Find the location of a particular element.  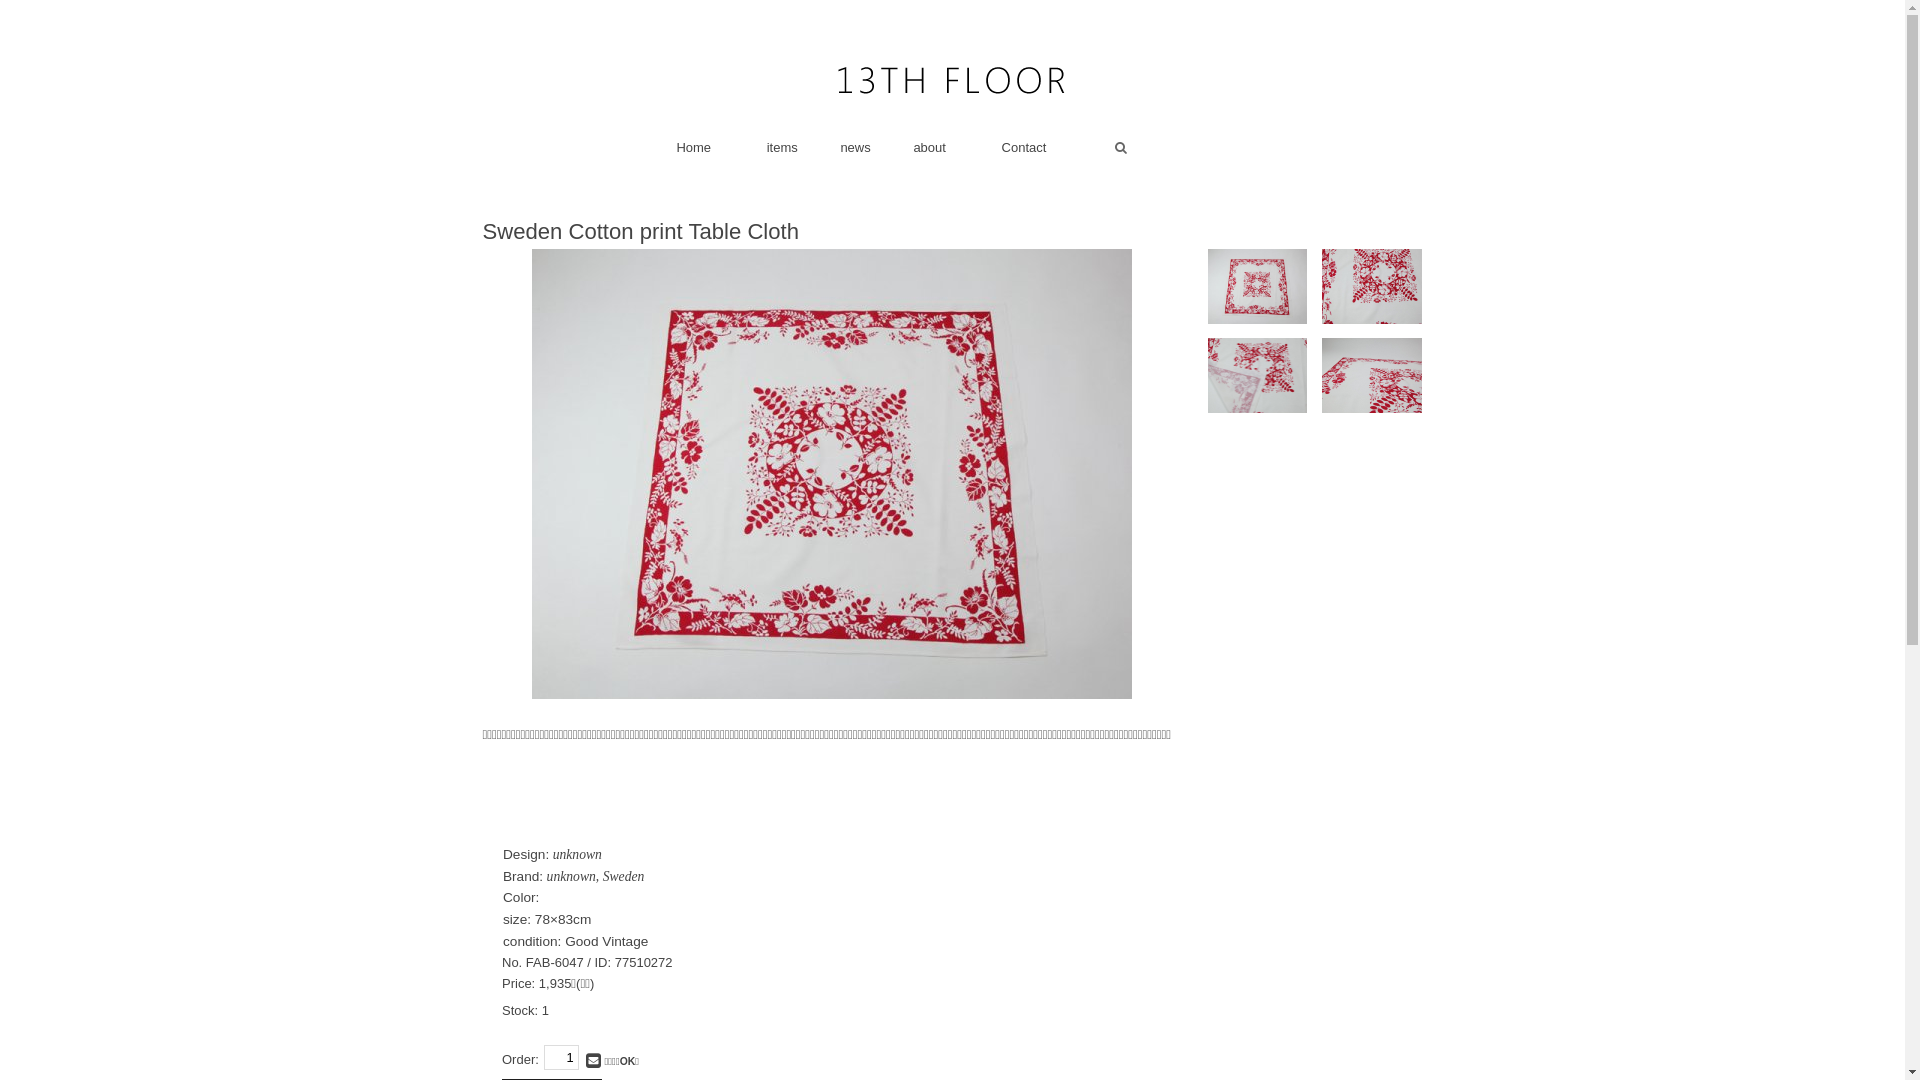

news is located at coordinates (855, 148).